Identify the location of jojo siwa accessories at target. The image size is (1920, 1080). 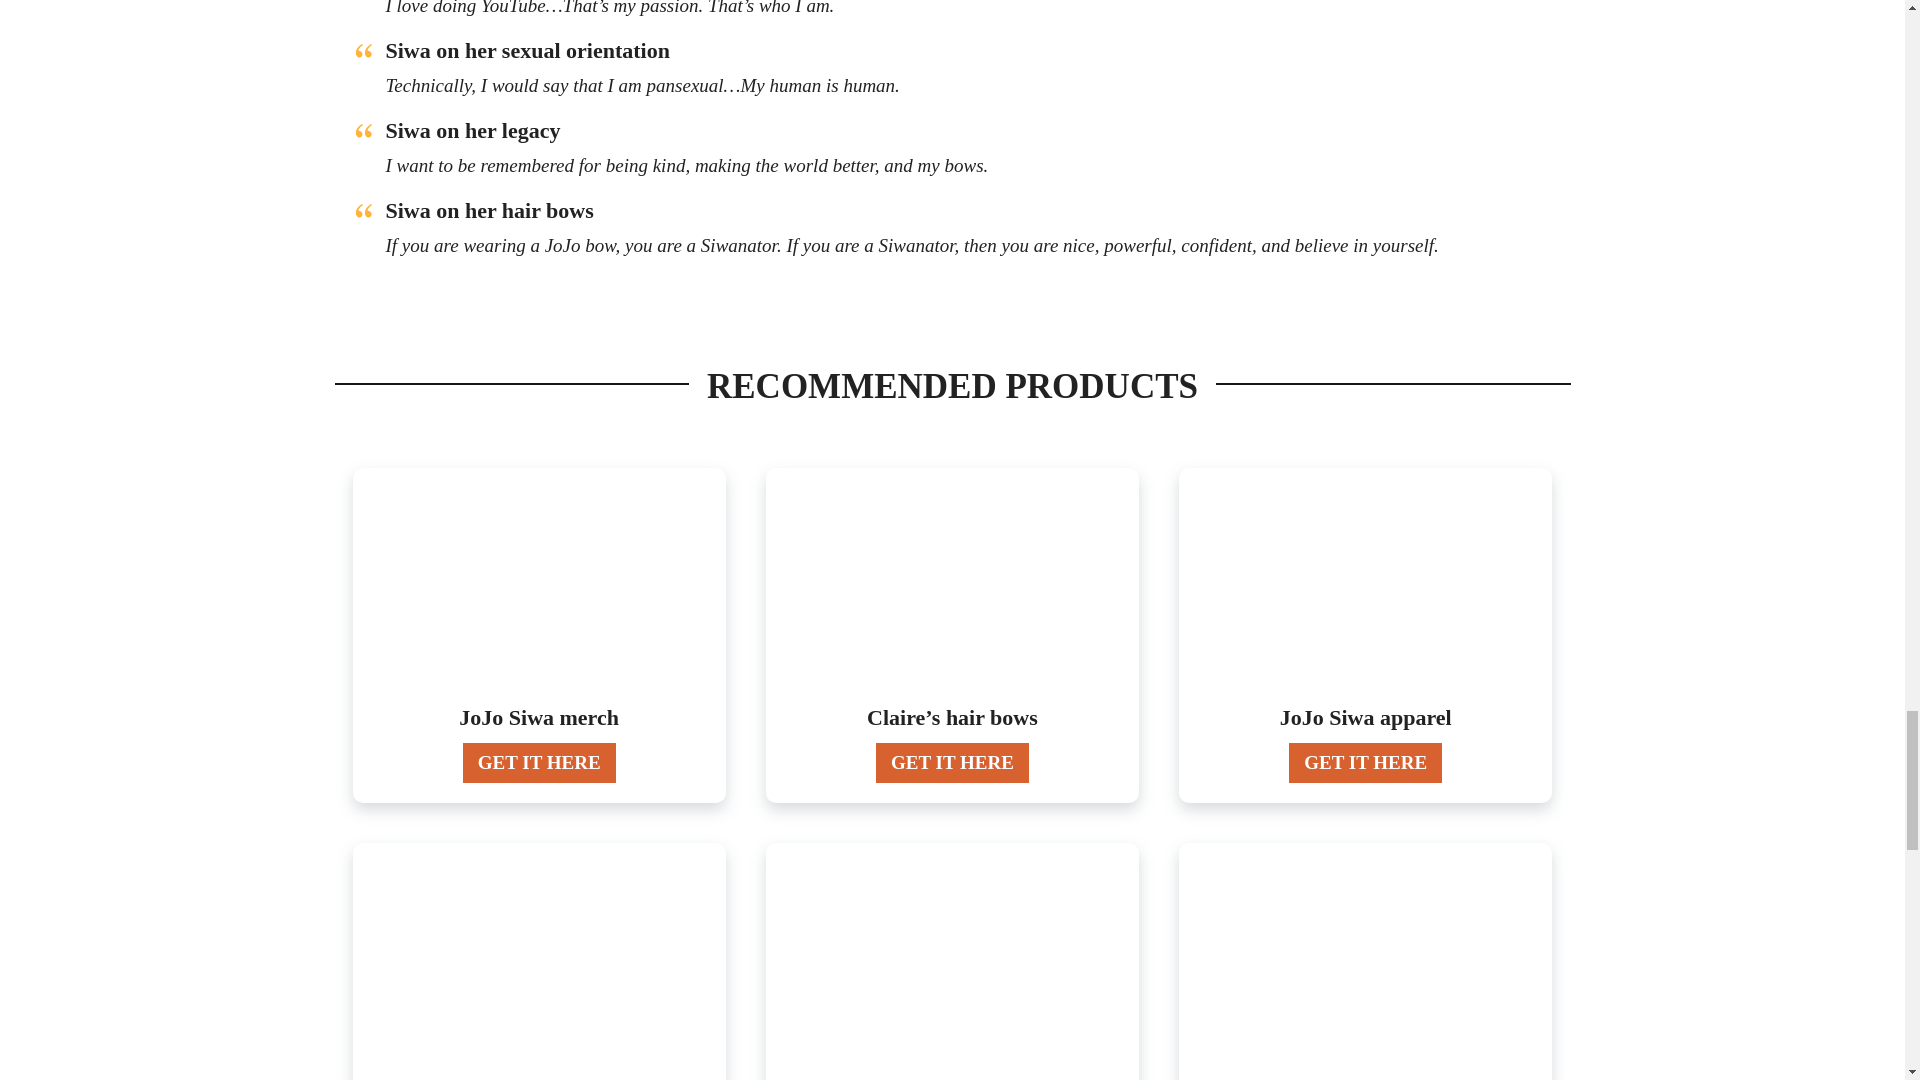
(952, 962).